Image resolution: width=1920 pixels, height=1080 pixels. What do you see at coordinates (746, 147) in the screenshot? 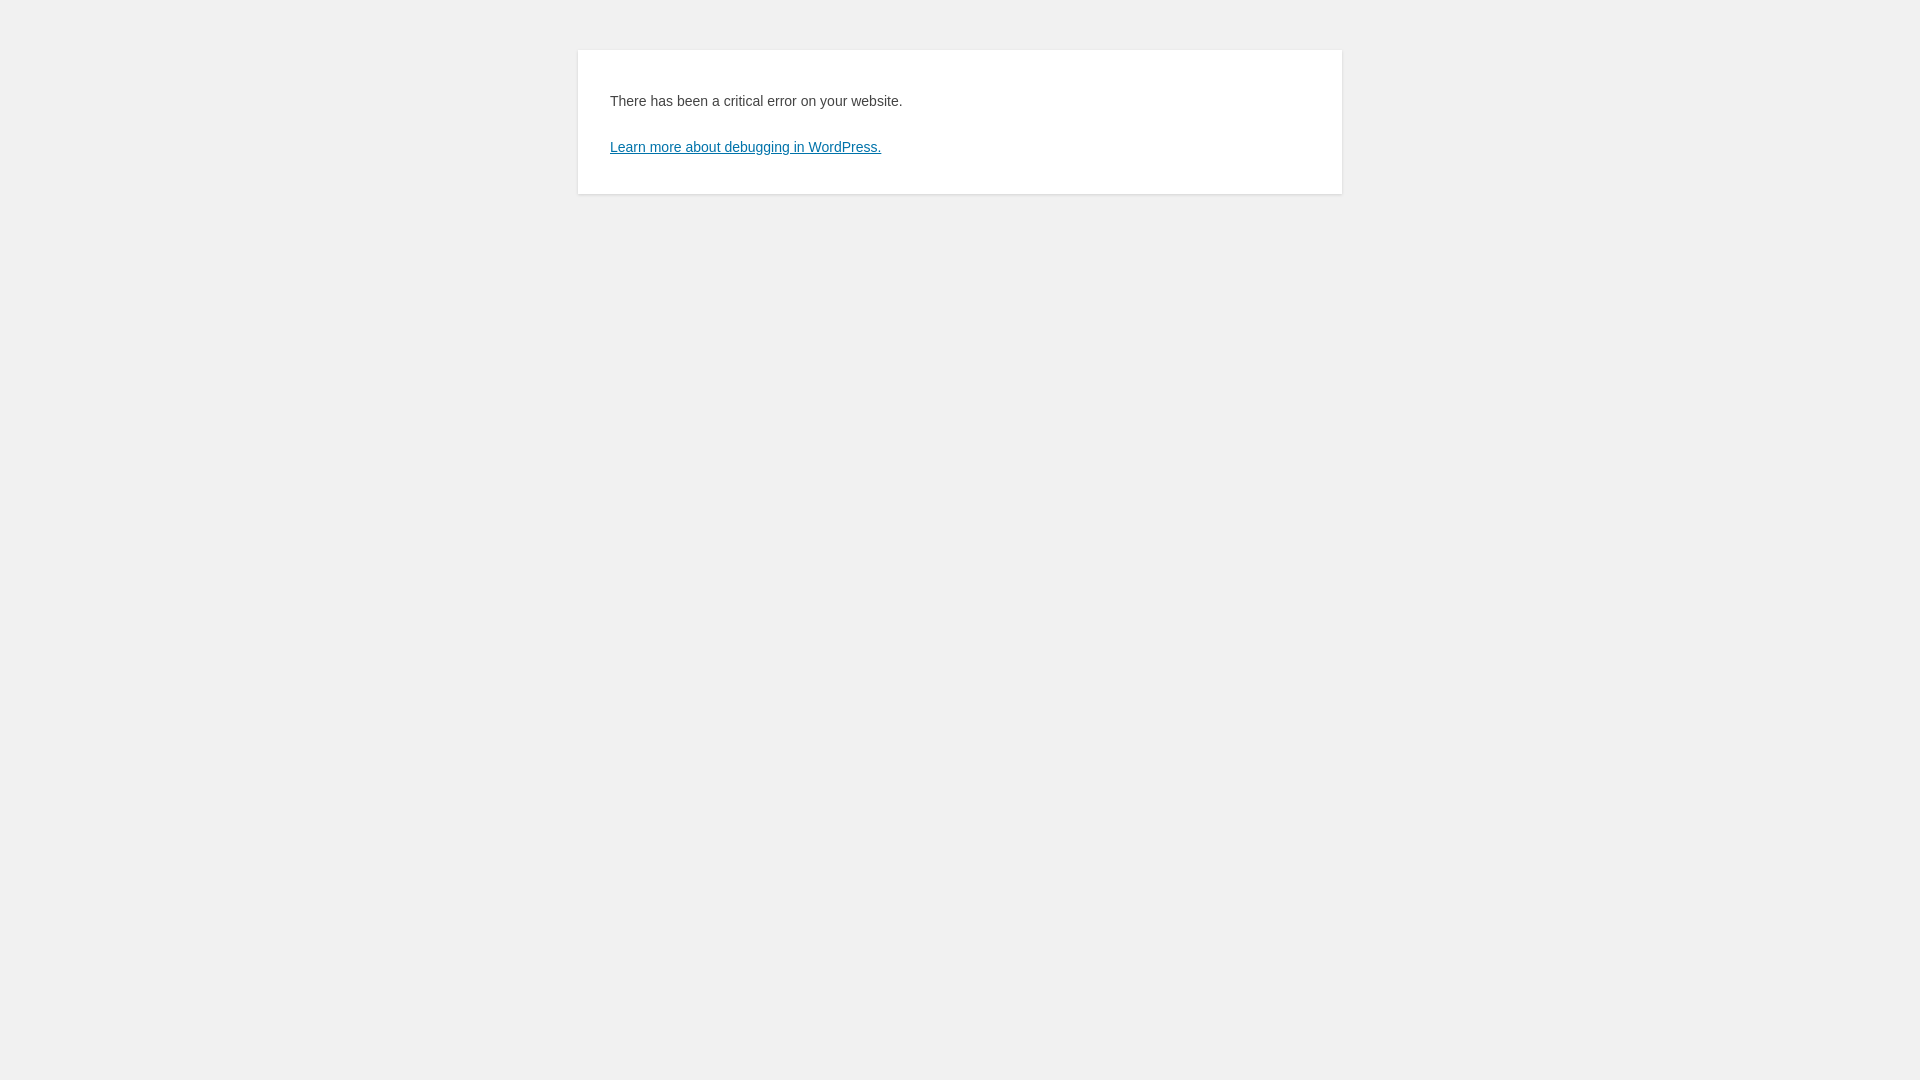
I see `Learn more about debugging in WordPress.` at bounding box center [746, 147].